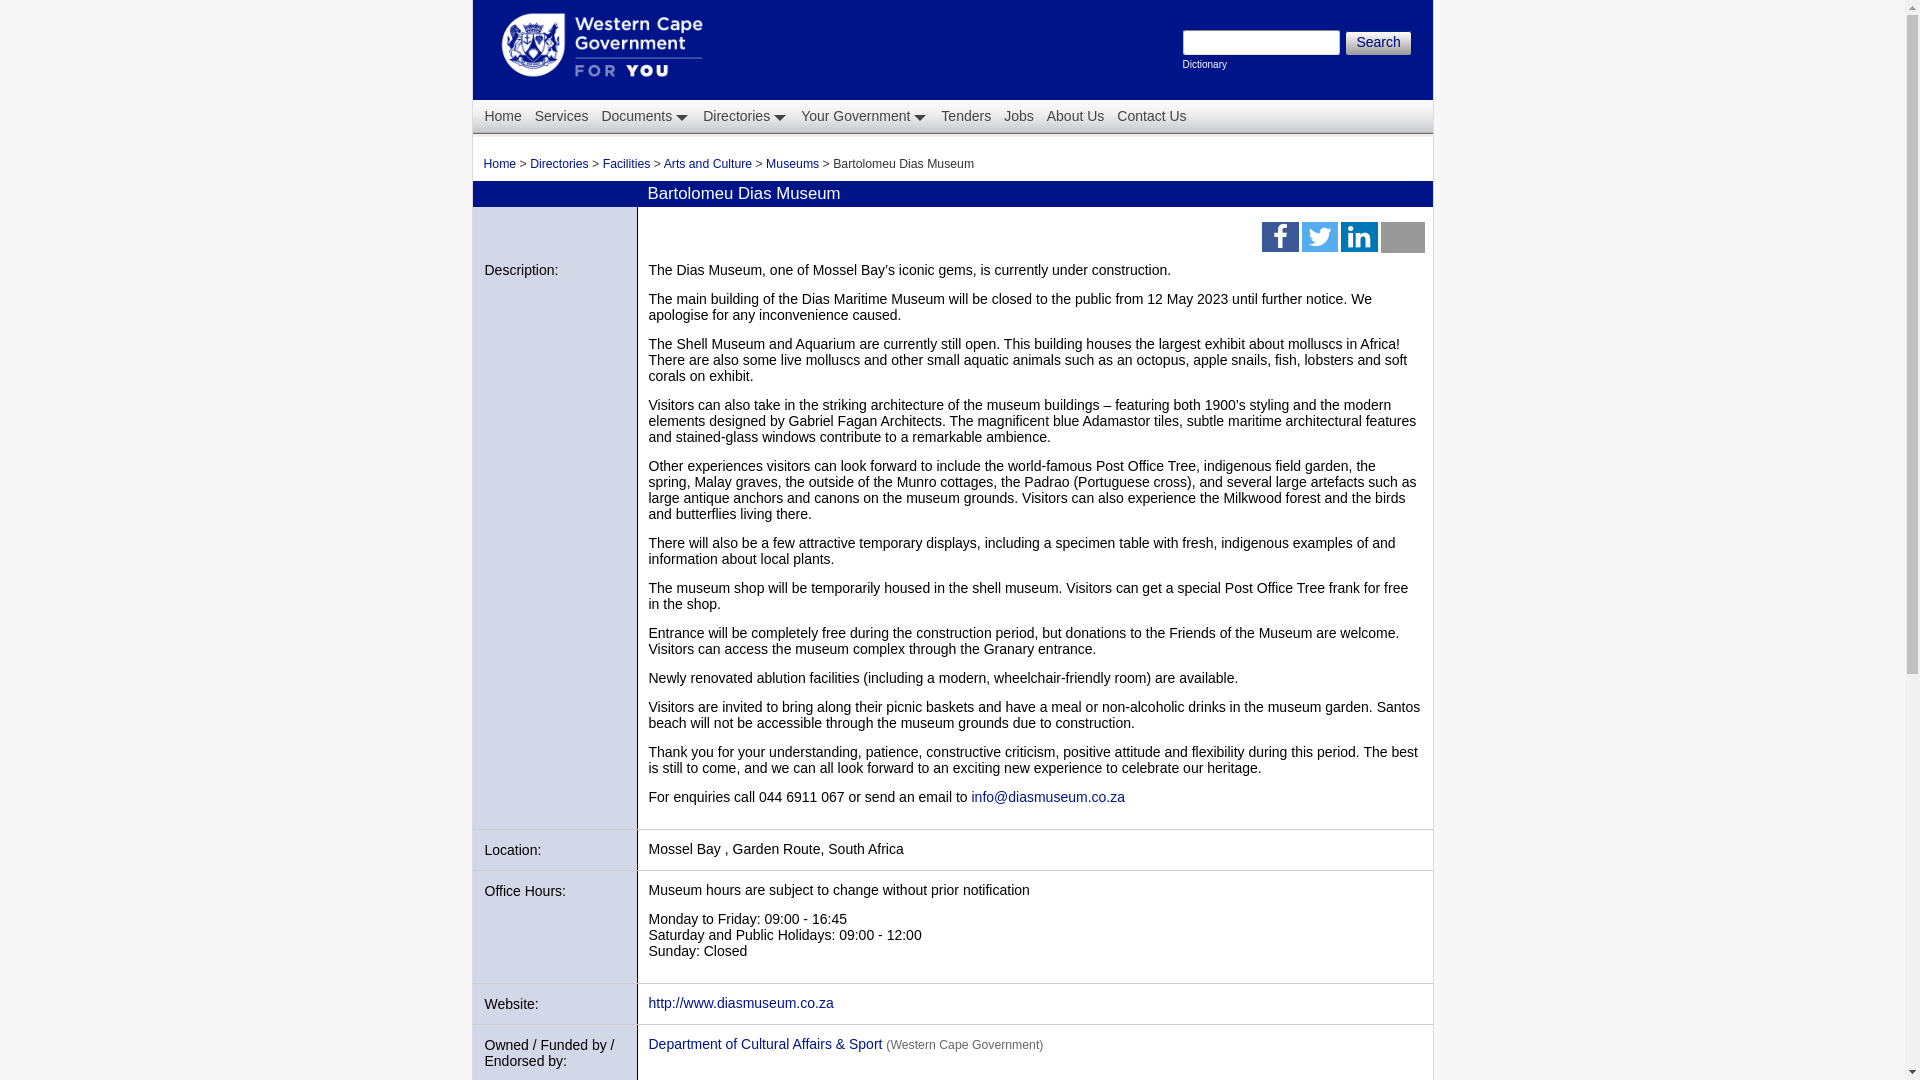  I want to click on Tenders, so click(964, 116).